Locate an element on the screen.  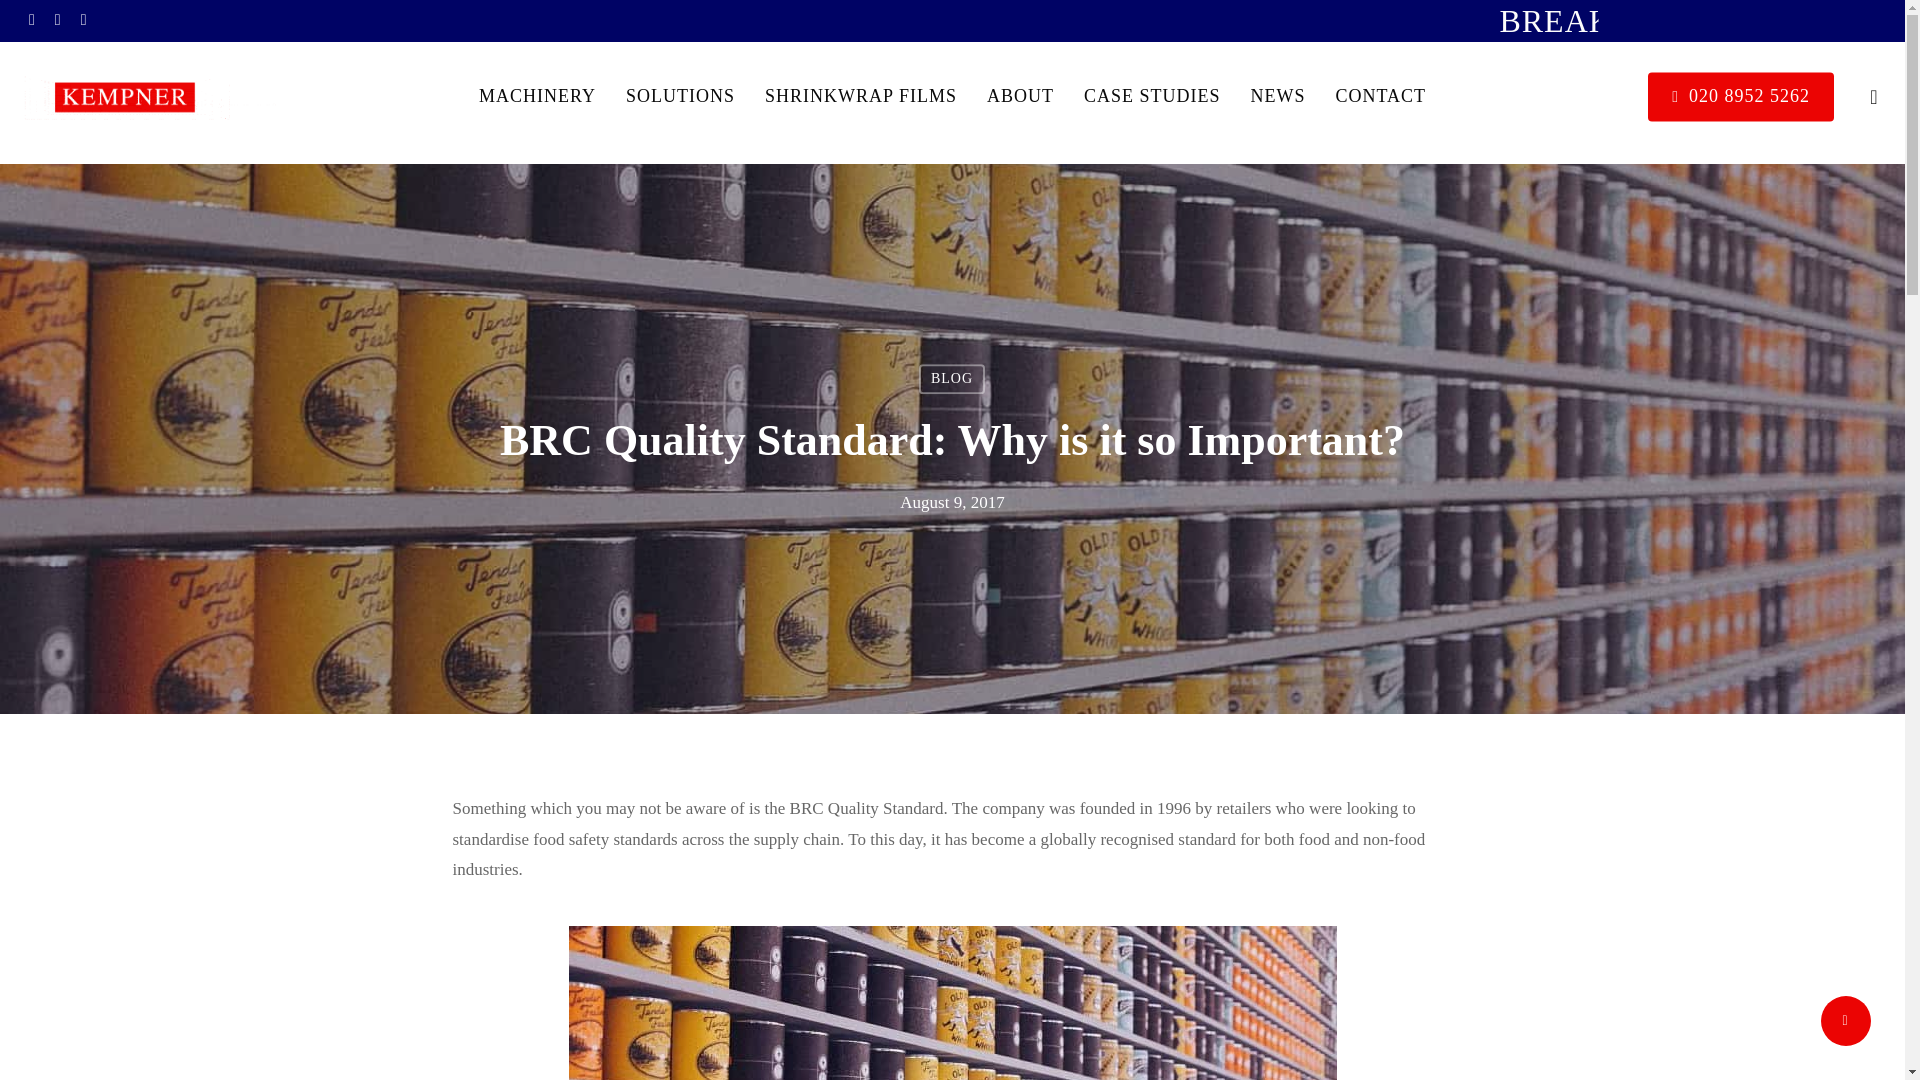
SOLUTIONS is located at coordinates (680, 96).